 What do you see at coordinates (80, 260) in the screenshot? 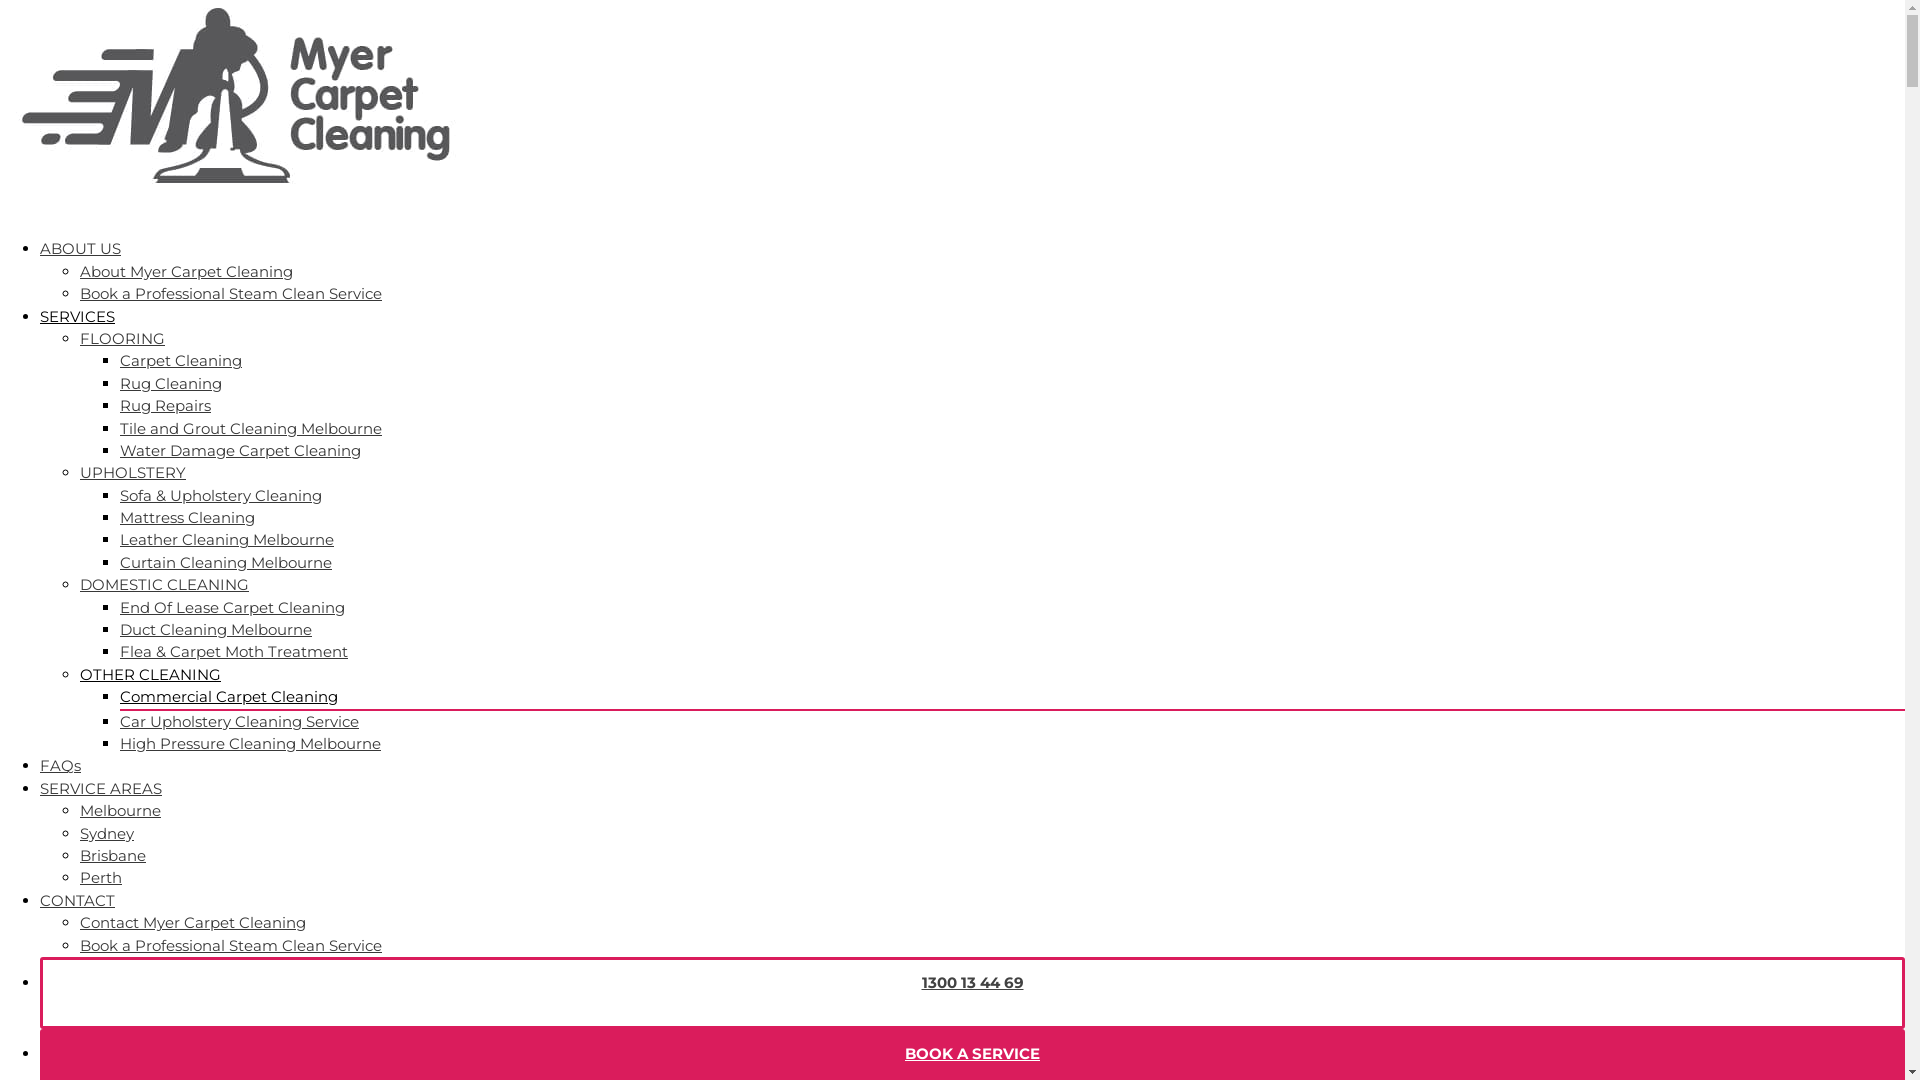
I see `ABOUT US` at bounding box center [80, 260].